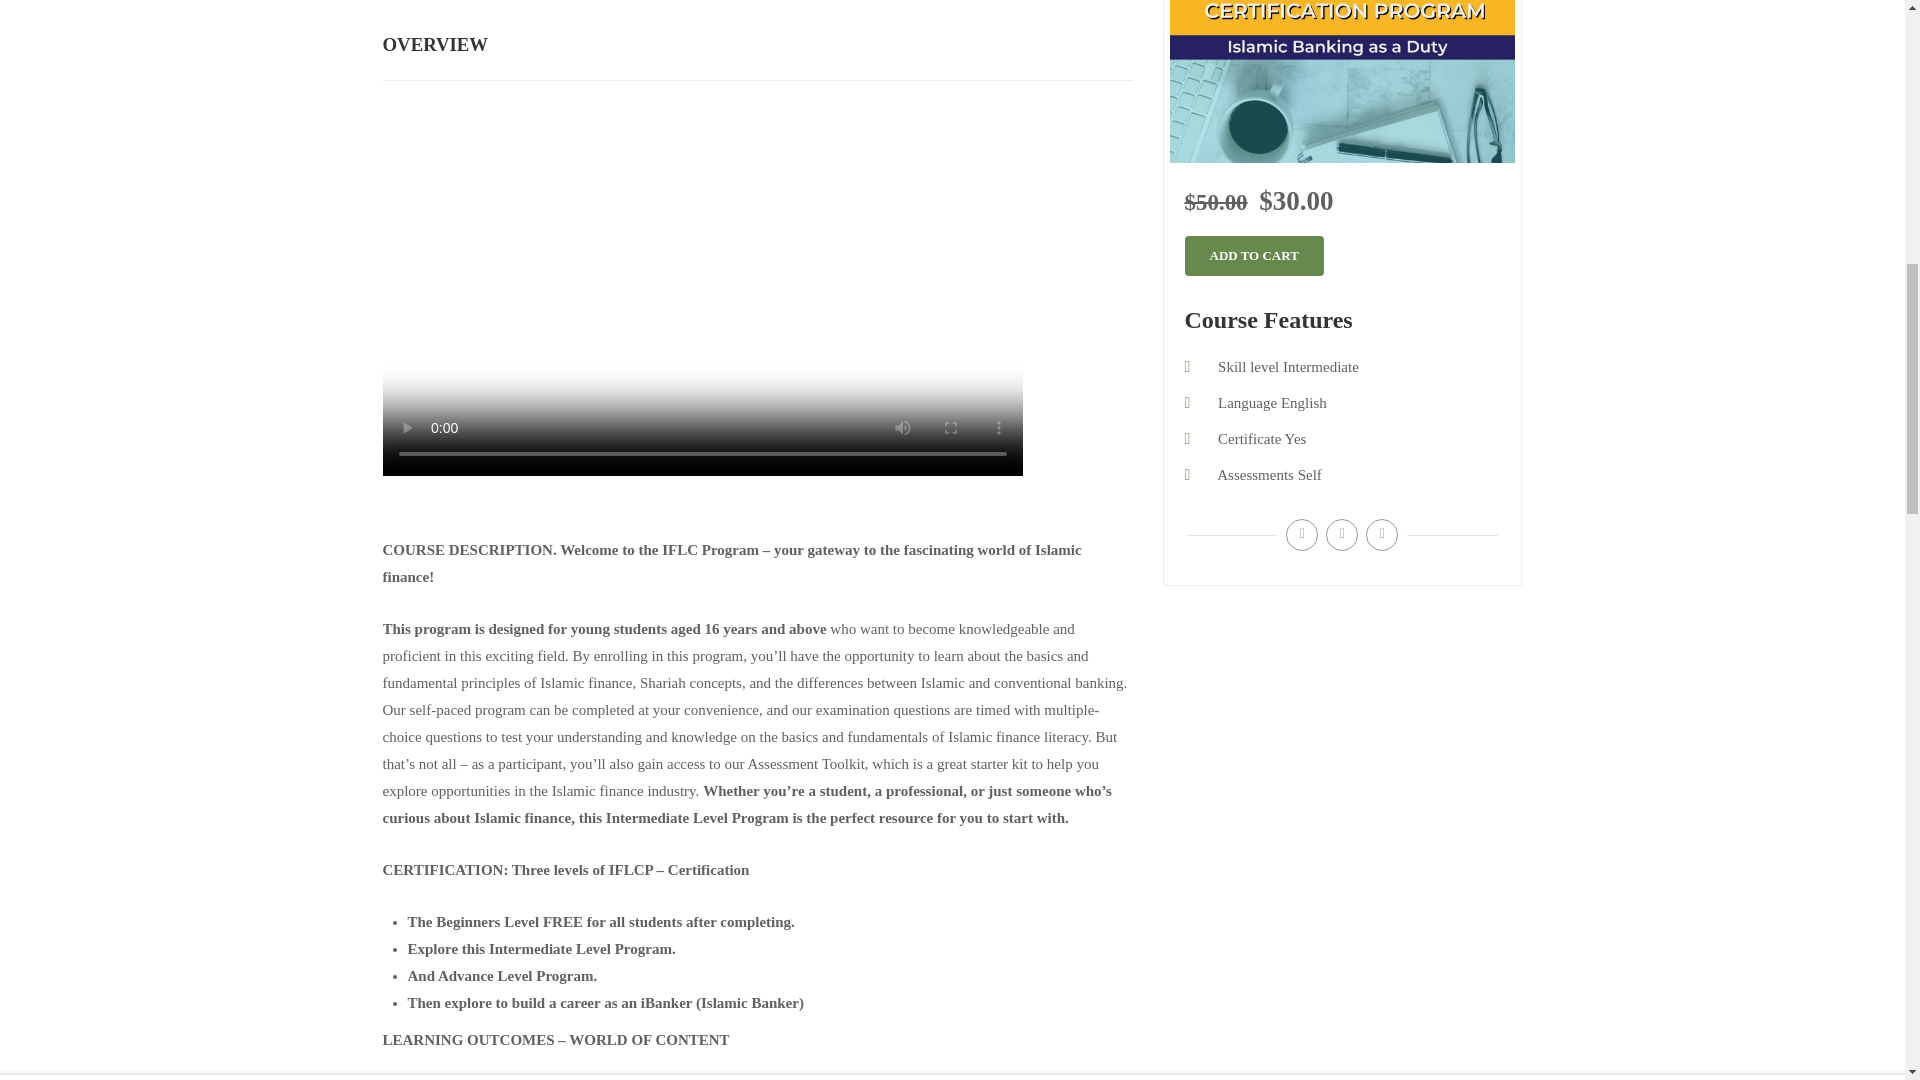 The image size is (1920, 1080). Describe the element at coordinates (588, 25) in the screenshot. I see `Instructor` at that location.